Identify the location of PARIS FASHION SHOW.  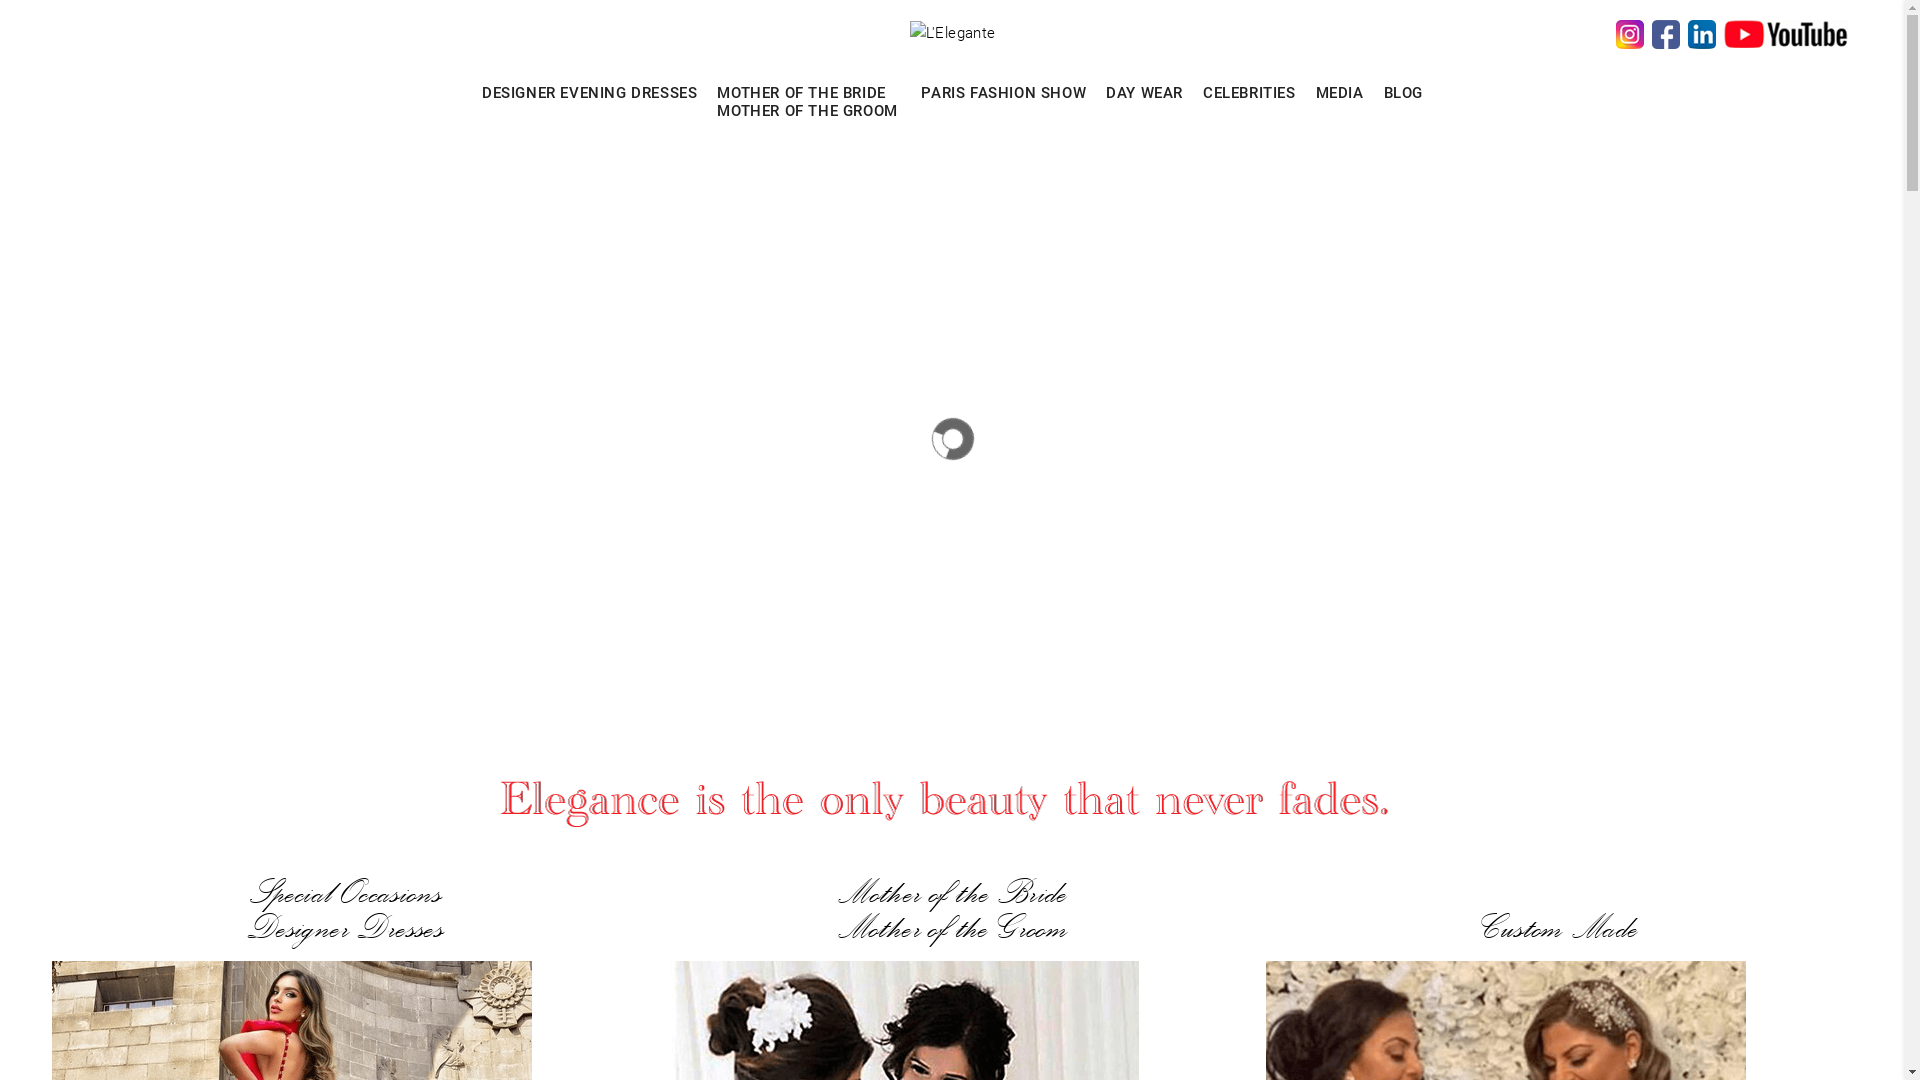
(1004, 93).